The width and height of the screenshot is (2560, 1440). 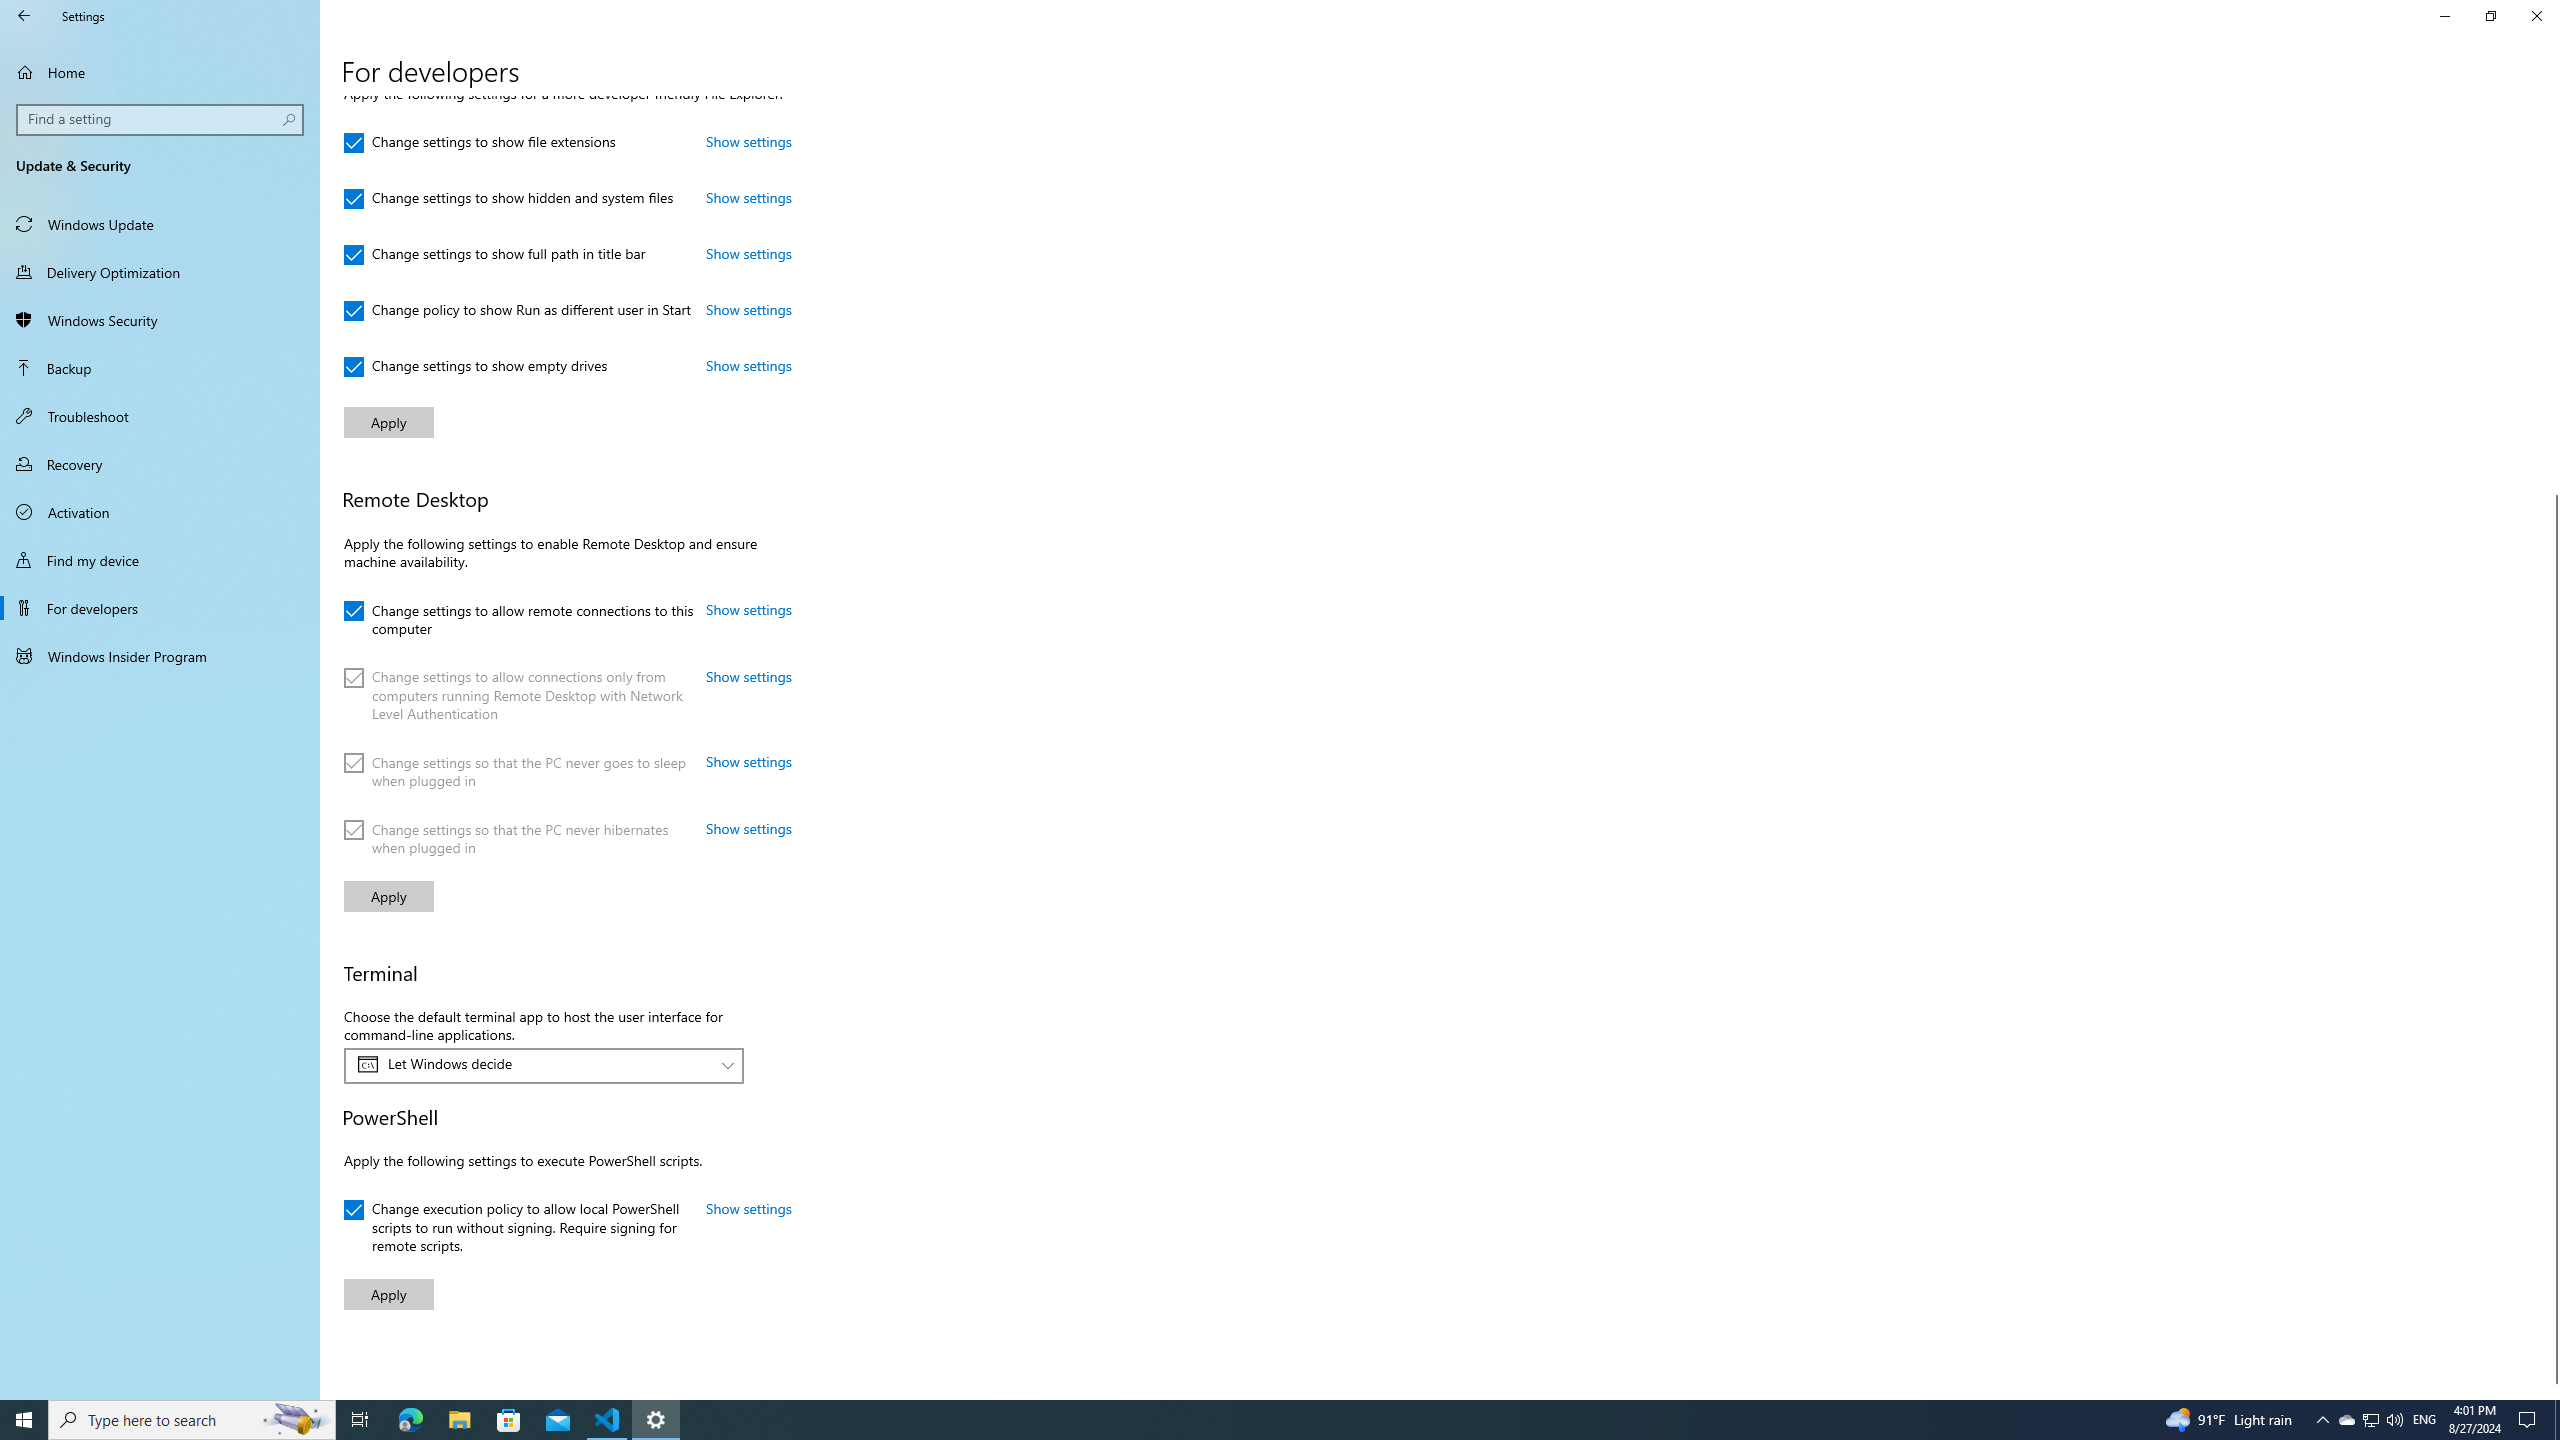 I want to click on Windows Update, so click(x=160, y=224).